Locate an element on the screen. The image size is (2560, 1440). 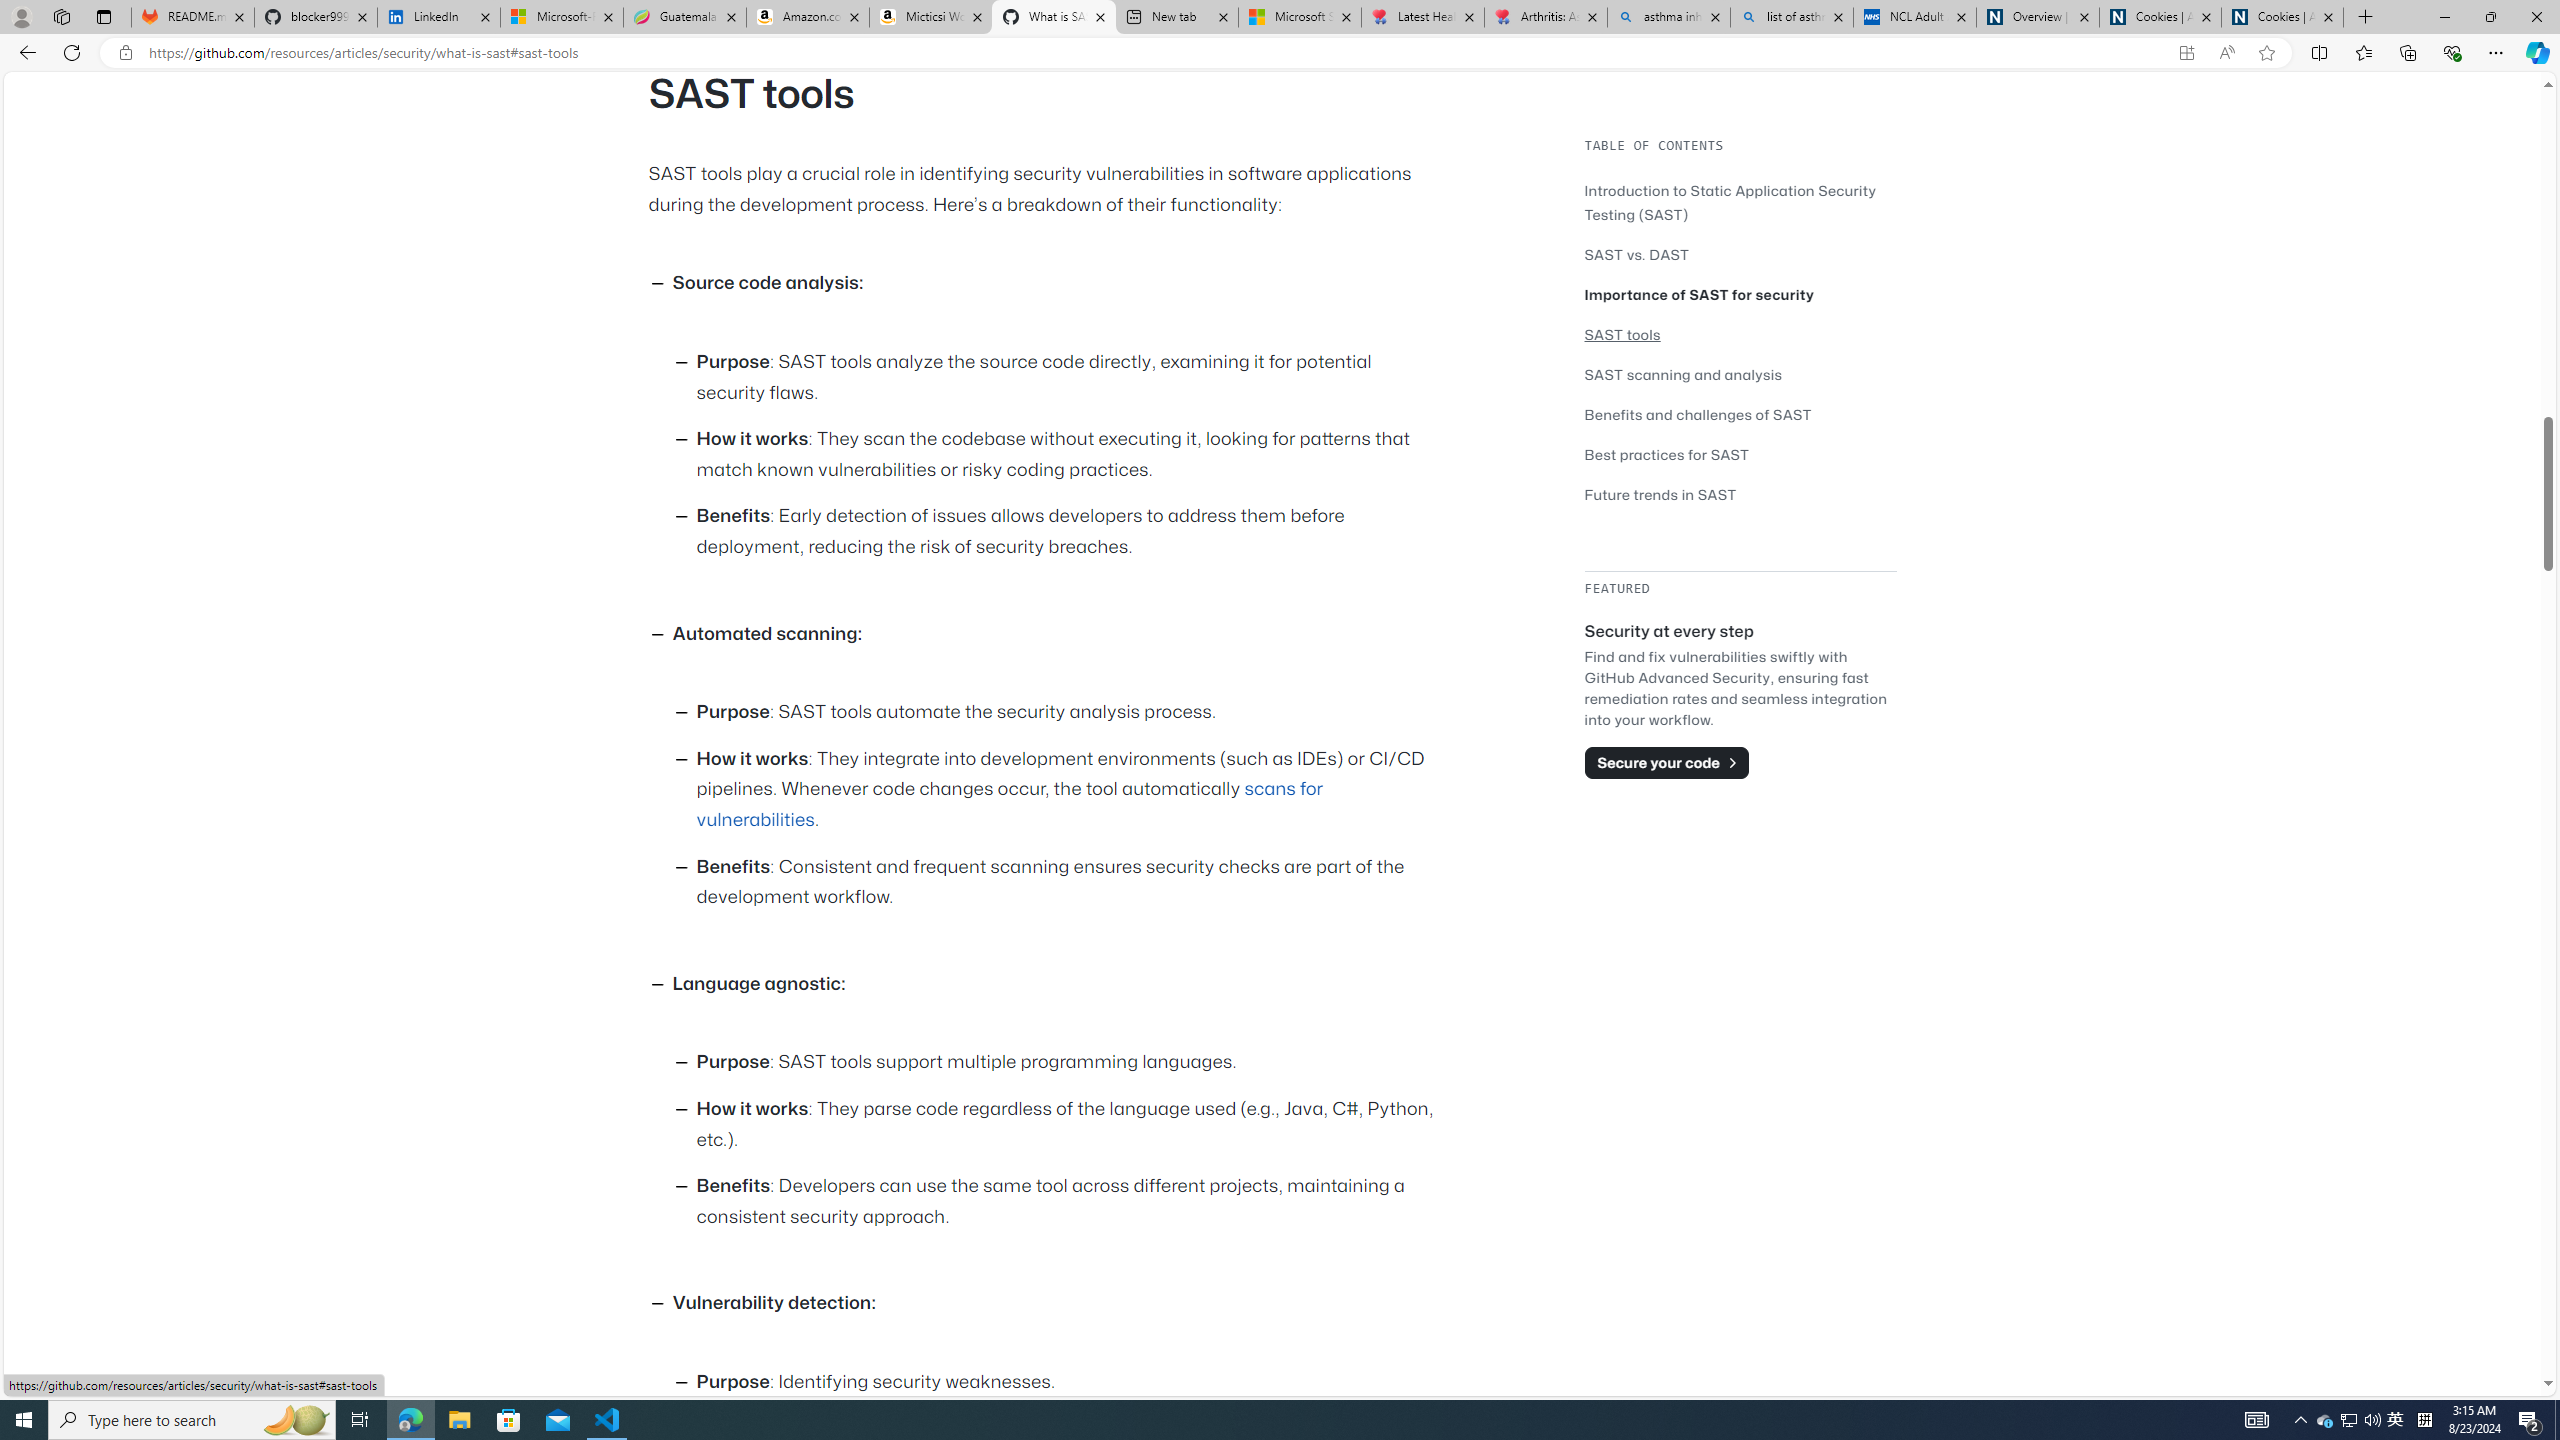
Secure your code is located at coordinates (1666, 762).